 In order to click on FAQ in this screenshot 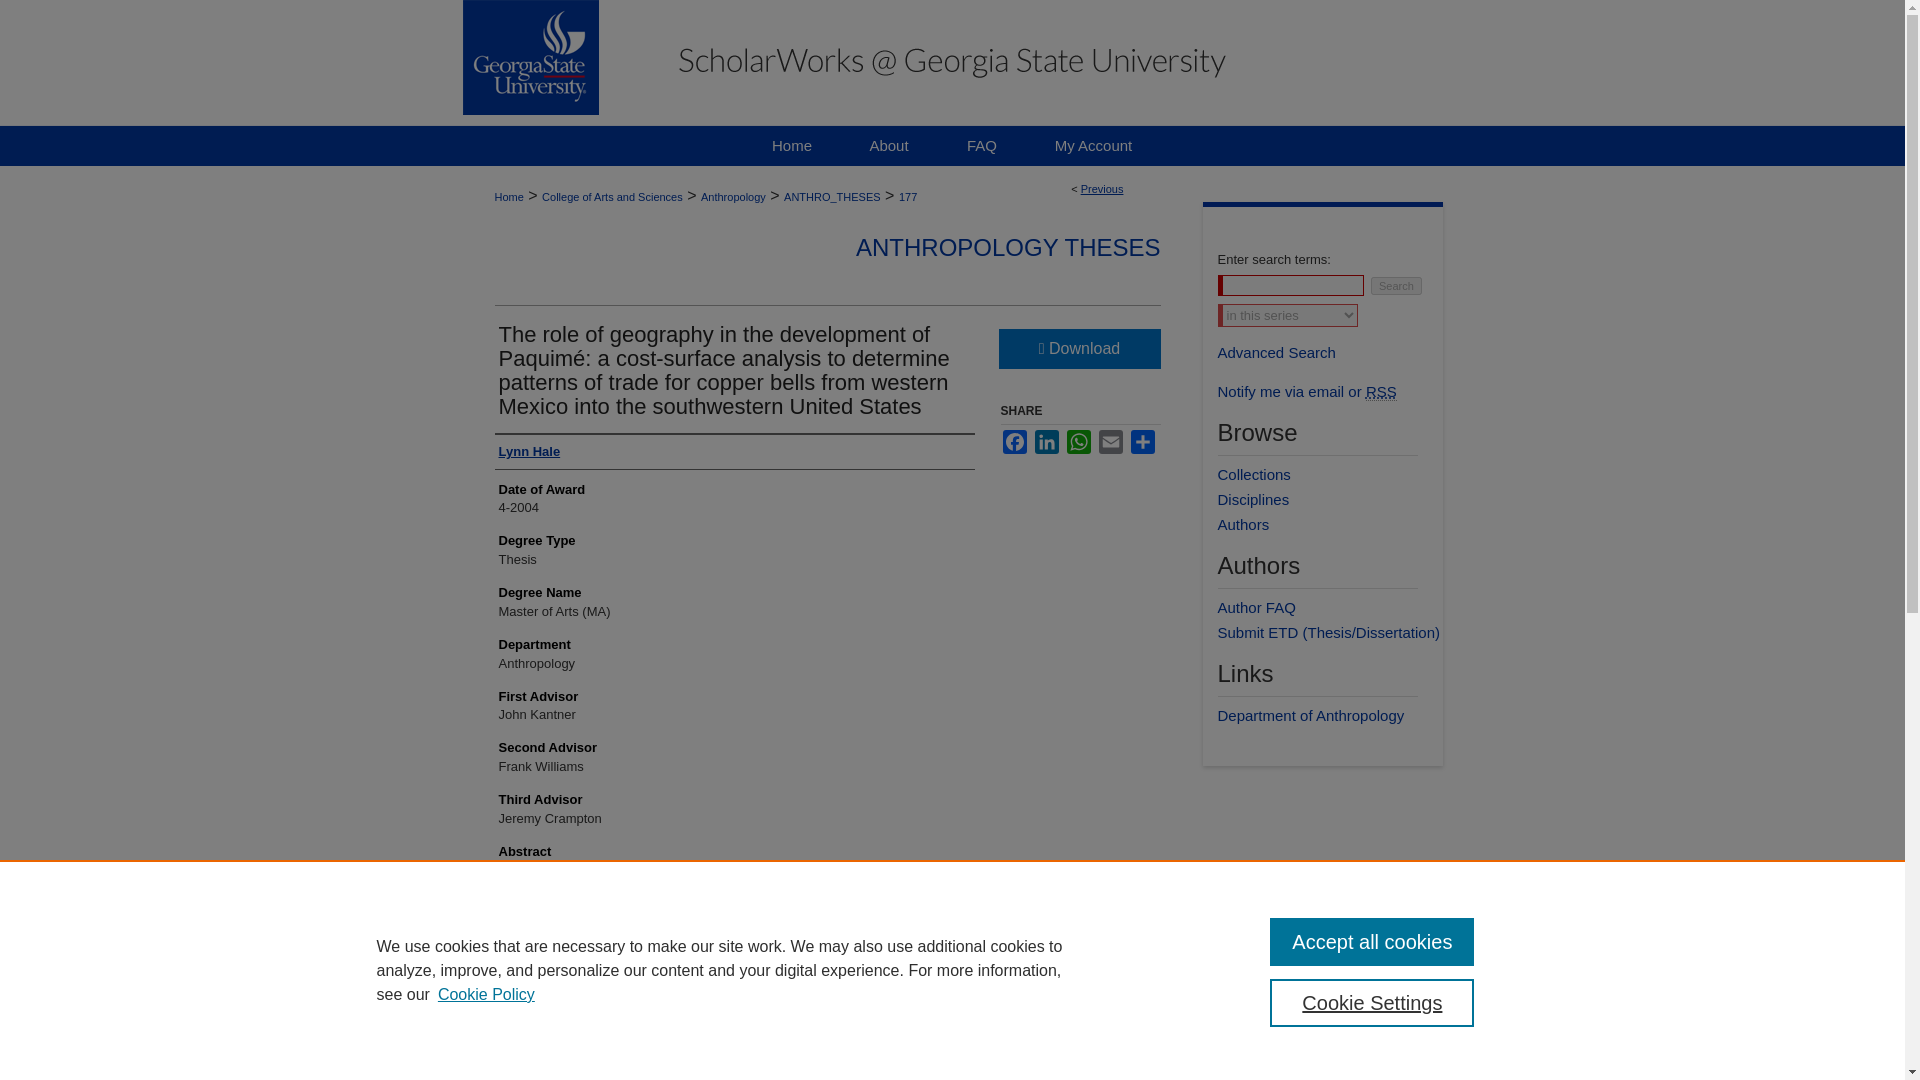, I will do `click(982, 146)`.